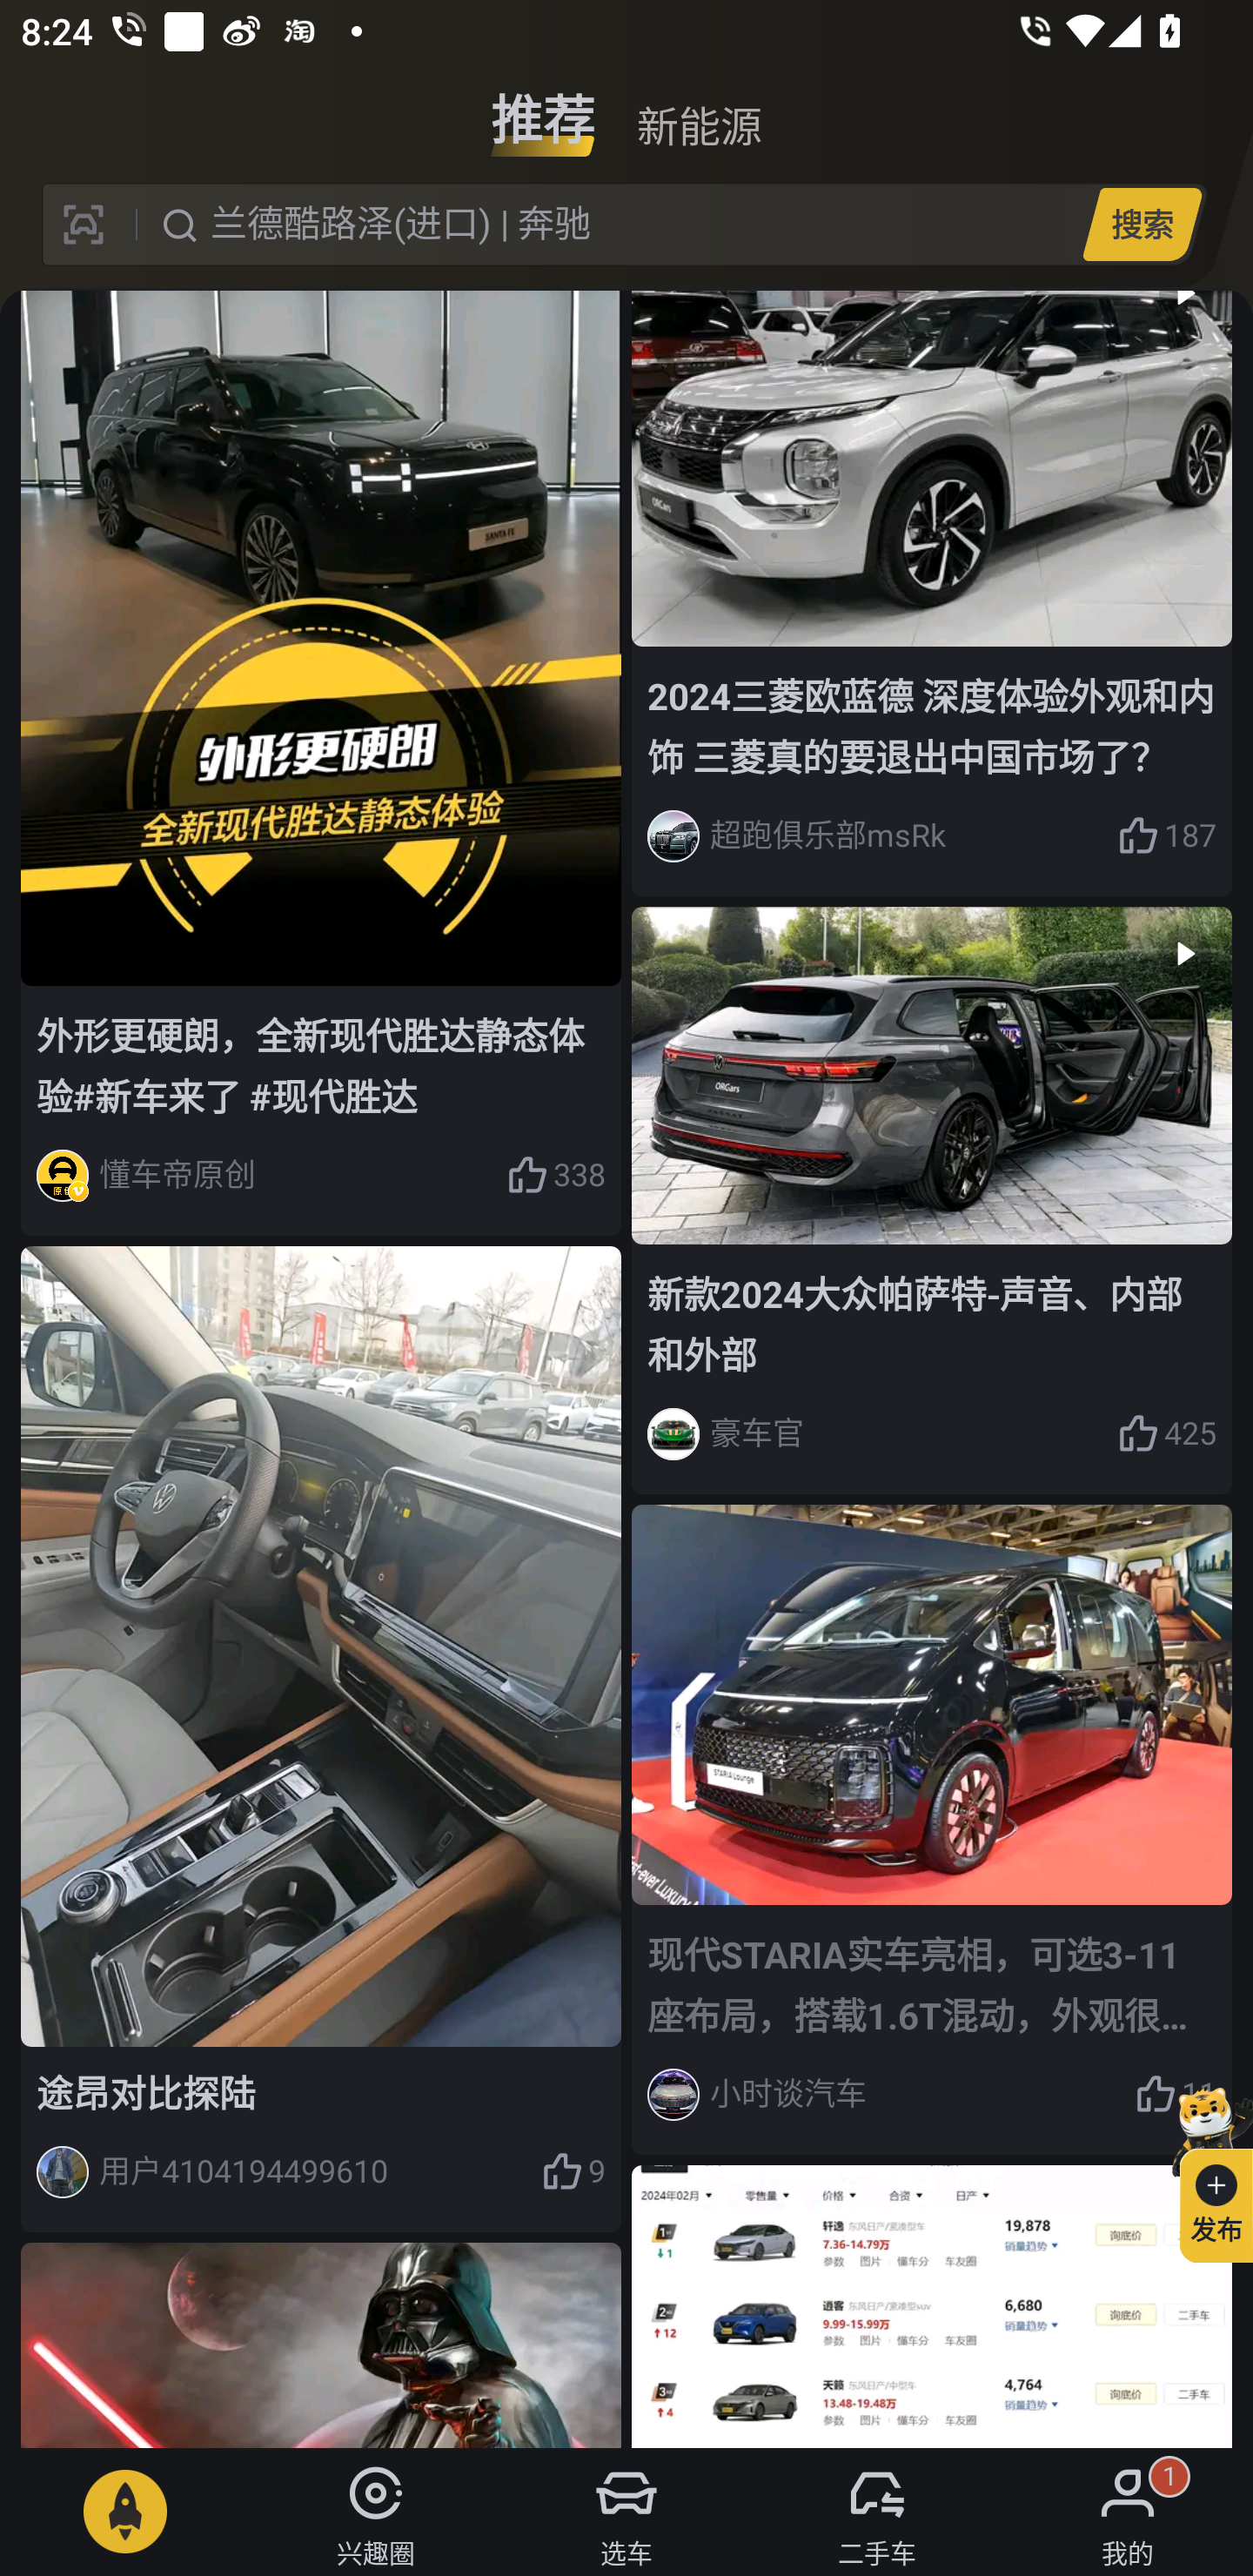  Describe the element at coordinates (1167, 835) in the screenshot. I see `187` at that location.